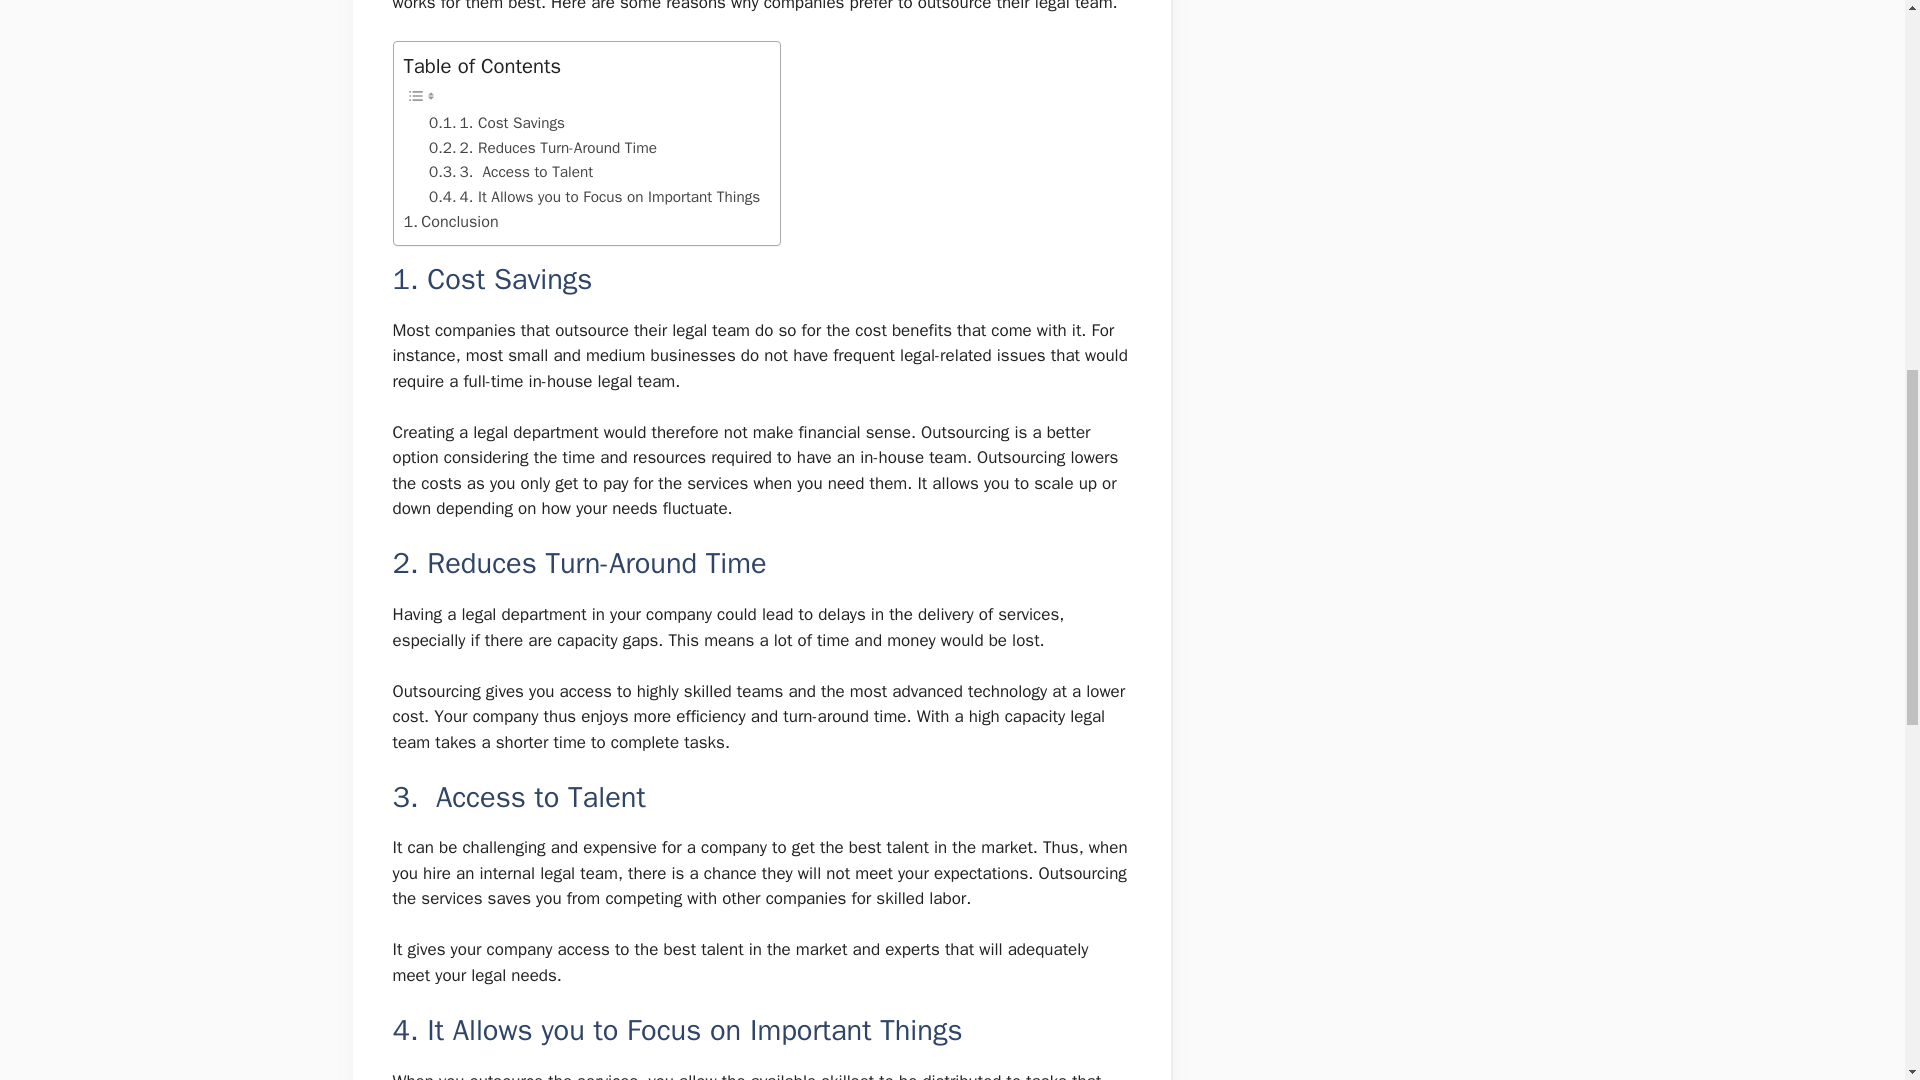  What do you see at coordinates (542, 148) in the screenshot?
I see `2. Reduces Turn-Around Time` at bounding box center [542, 148].